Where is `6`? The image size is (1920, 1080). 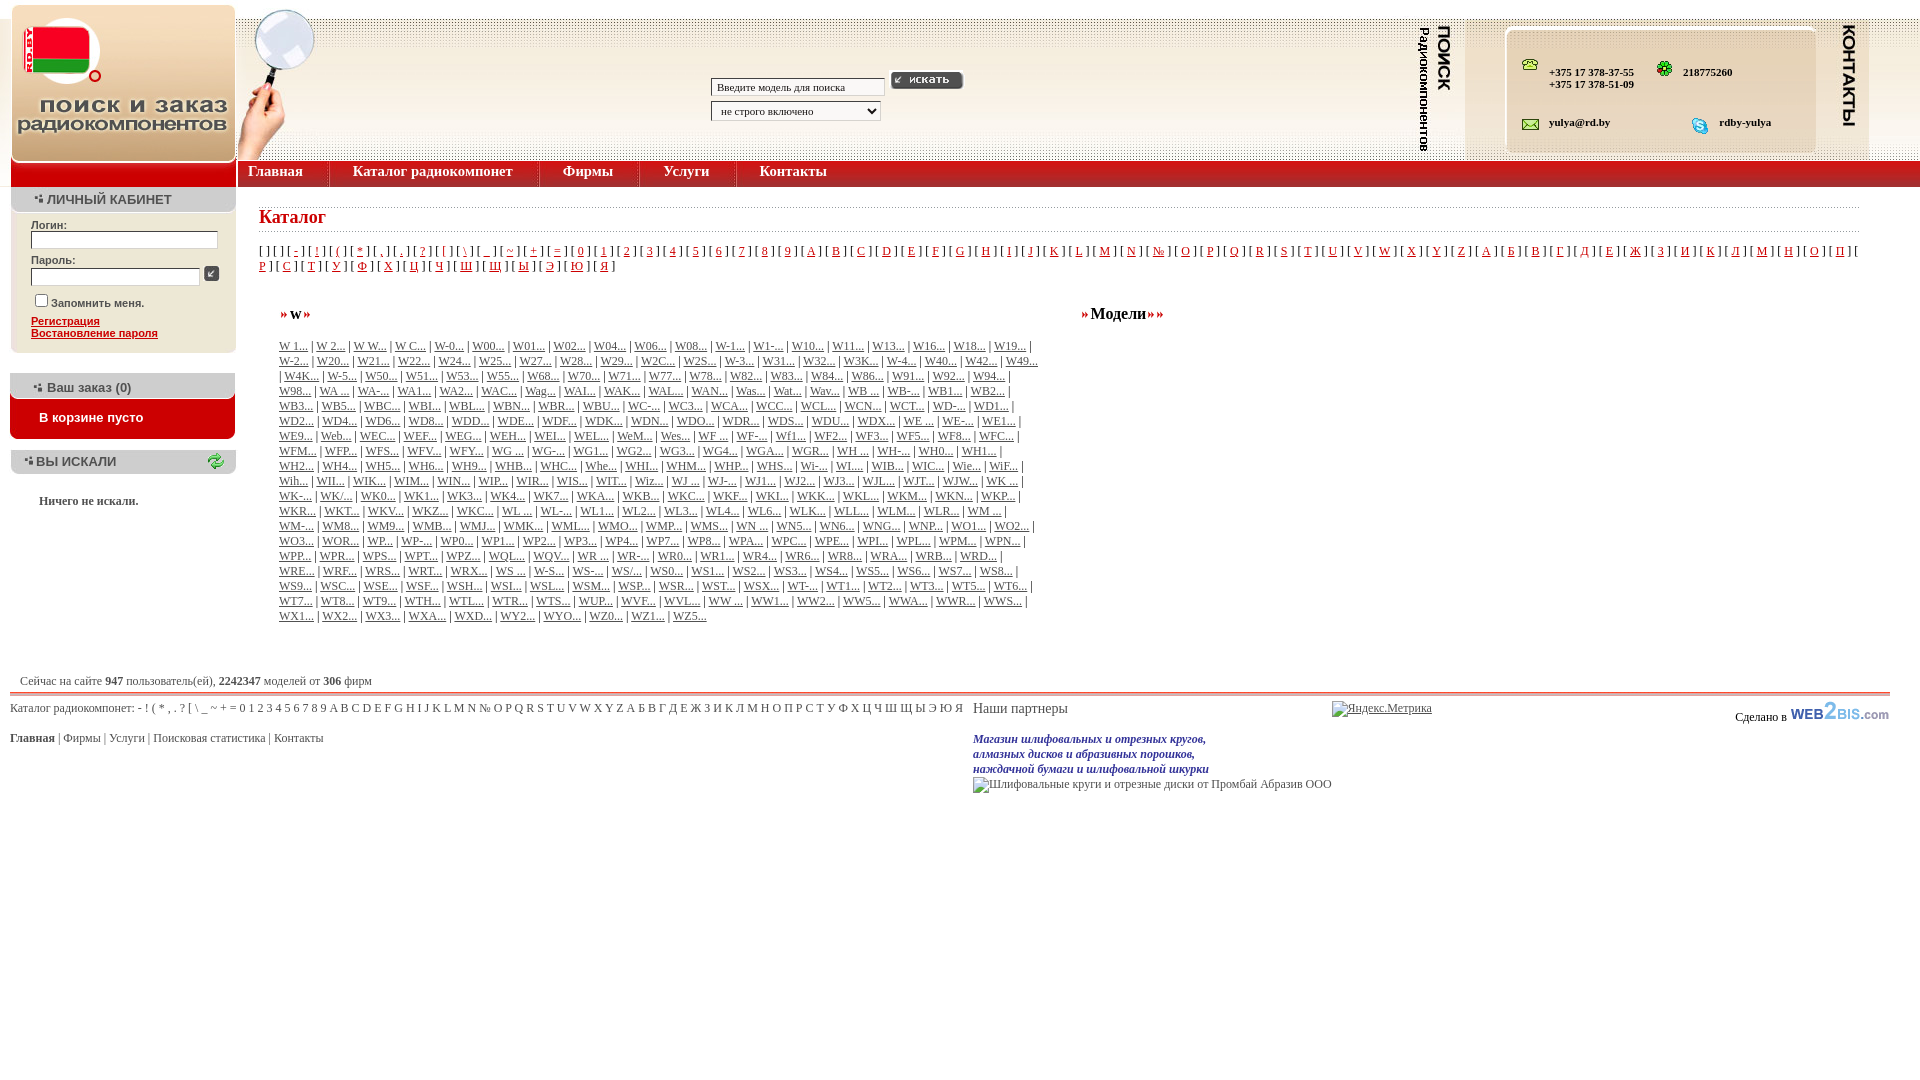 6 is located at coordinates (297, 708).